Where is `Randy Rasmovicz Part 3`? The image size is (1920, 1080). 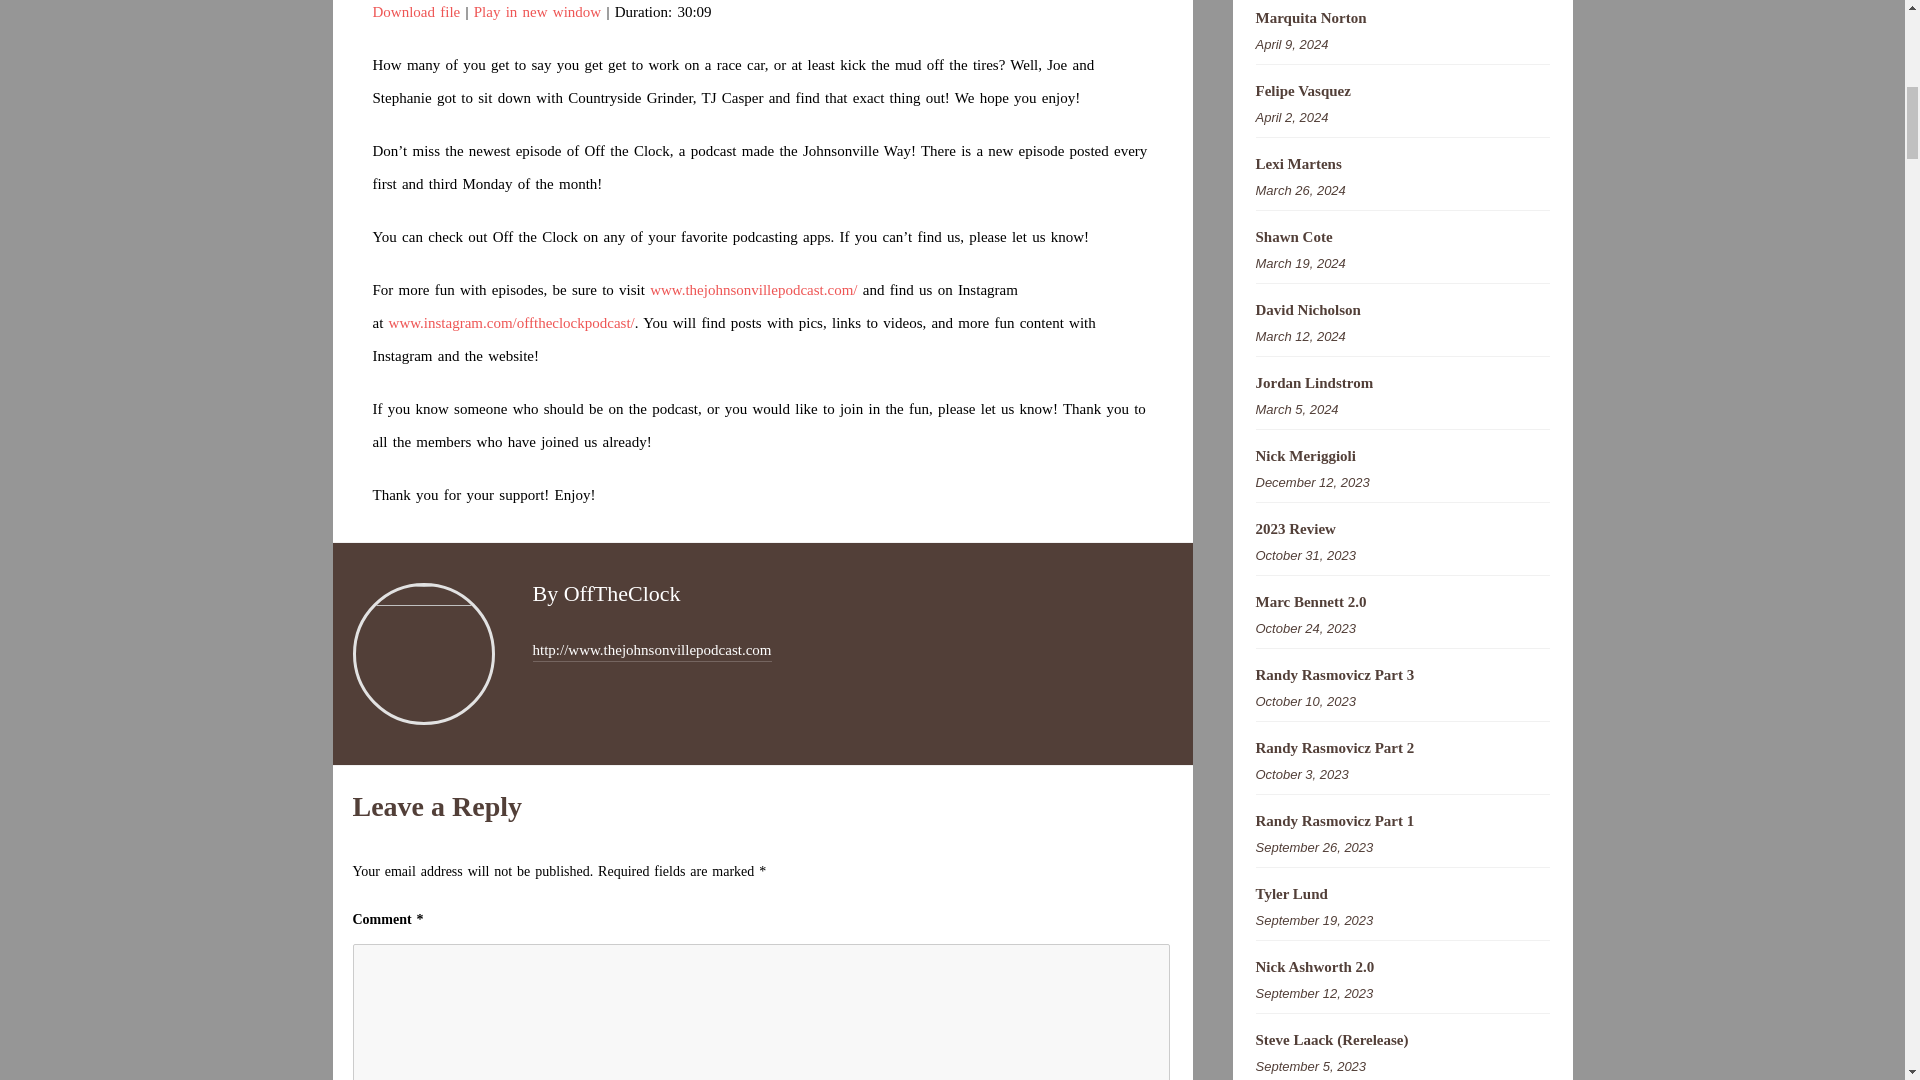
Randy Rasmovicz Part 3 is located at coordinates (1402, 675).